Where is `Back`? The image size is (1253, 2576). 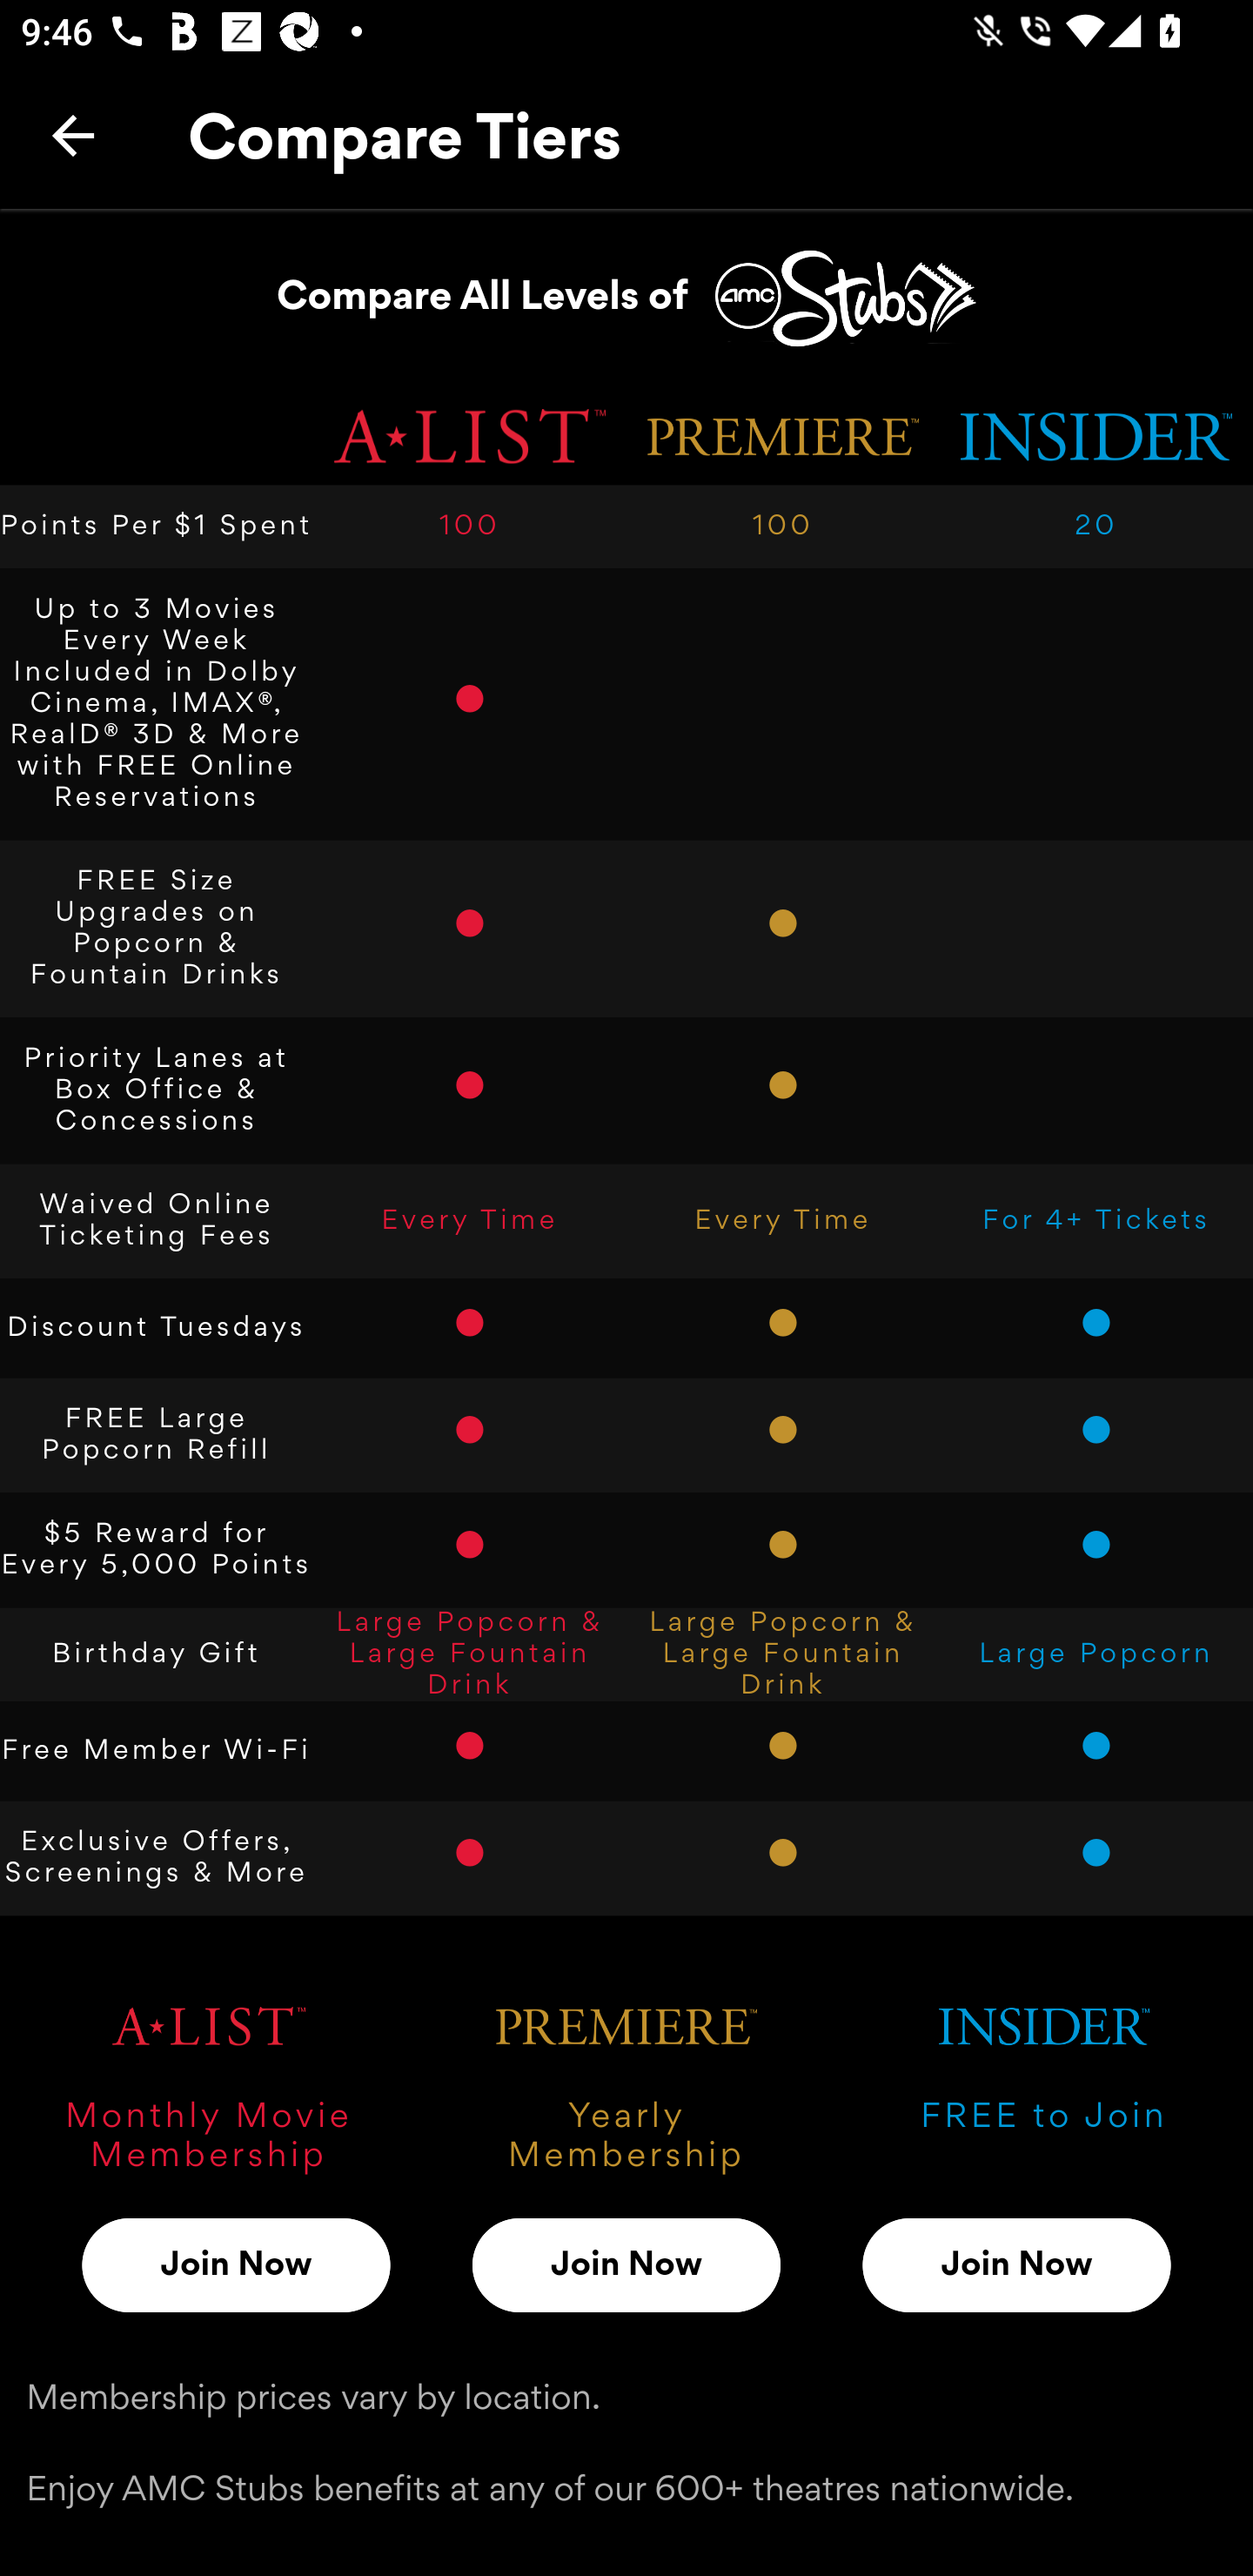 Back is located at coordinates (73, 135).